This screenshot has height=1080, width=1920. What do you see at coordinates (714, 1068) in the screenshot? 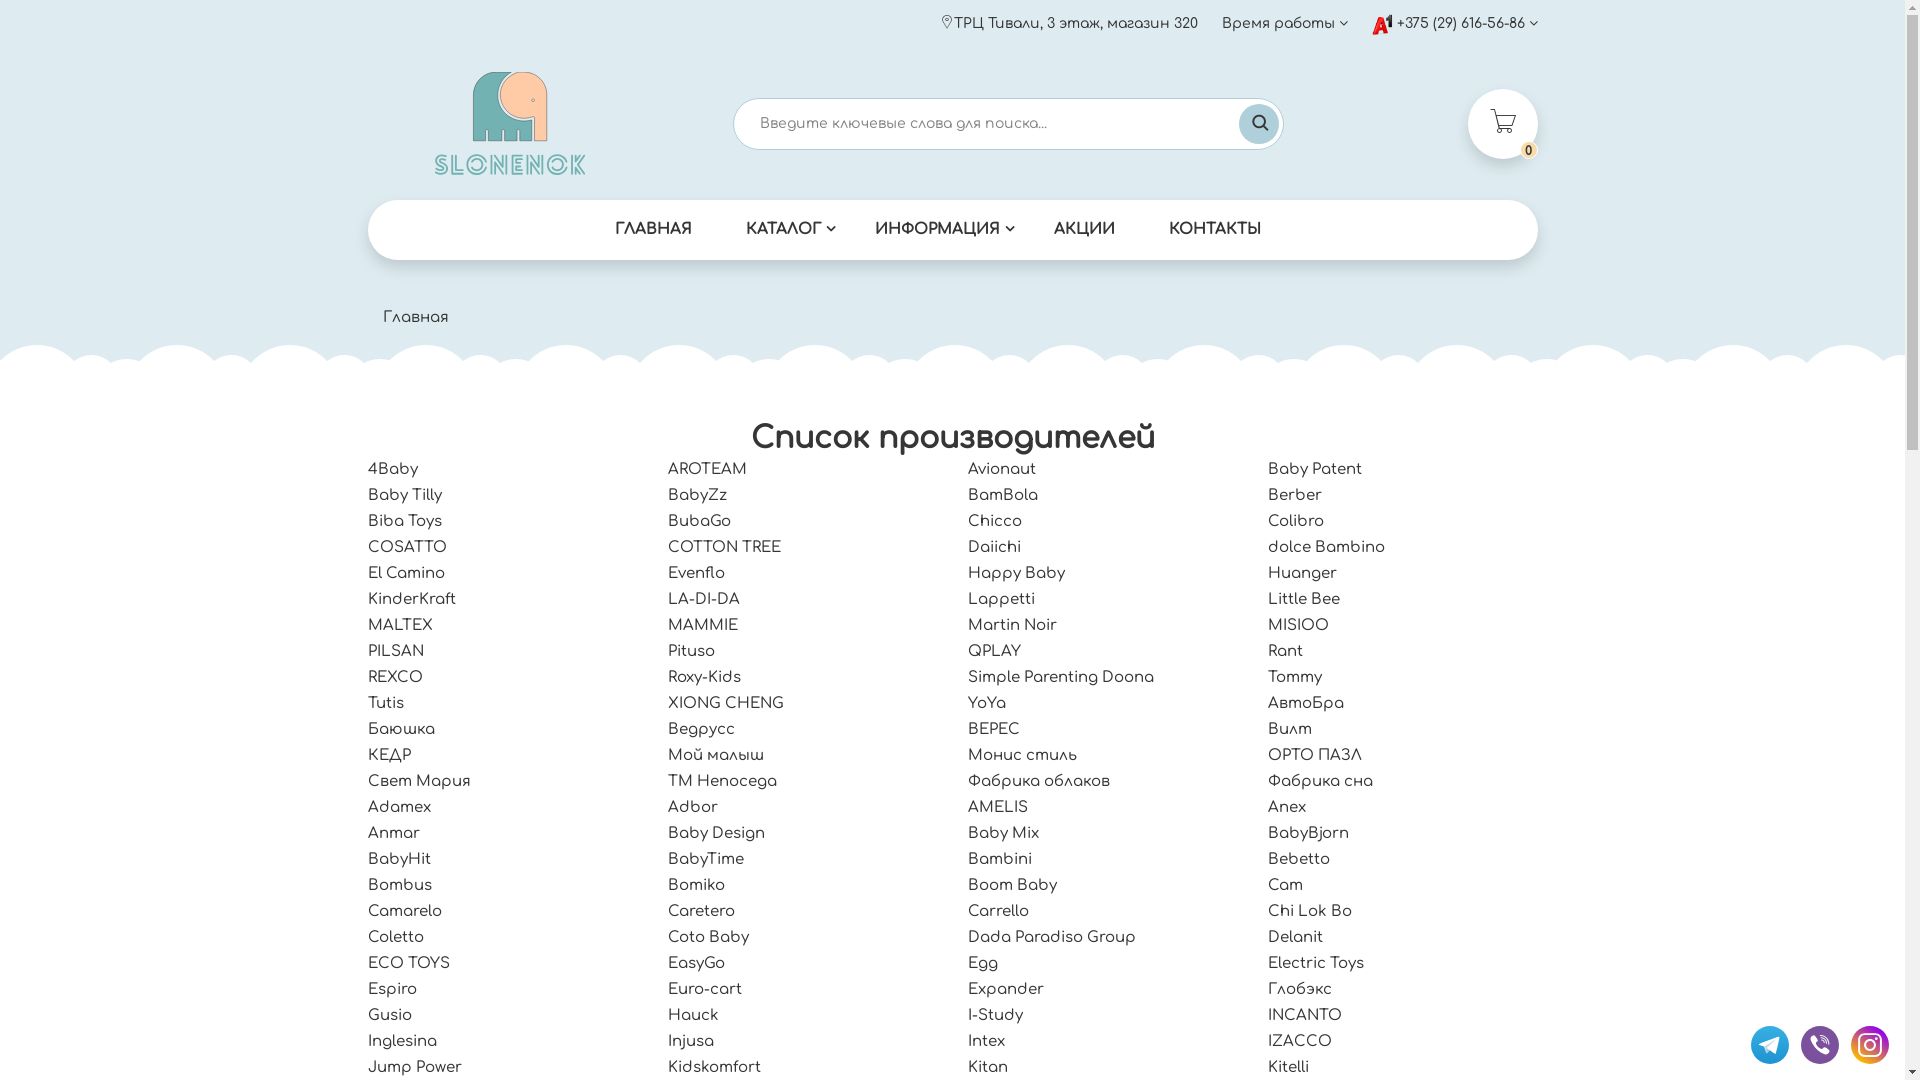
I see `Kidskomfort` at bounding box center [714, 1068].